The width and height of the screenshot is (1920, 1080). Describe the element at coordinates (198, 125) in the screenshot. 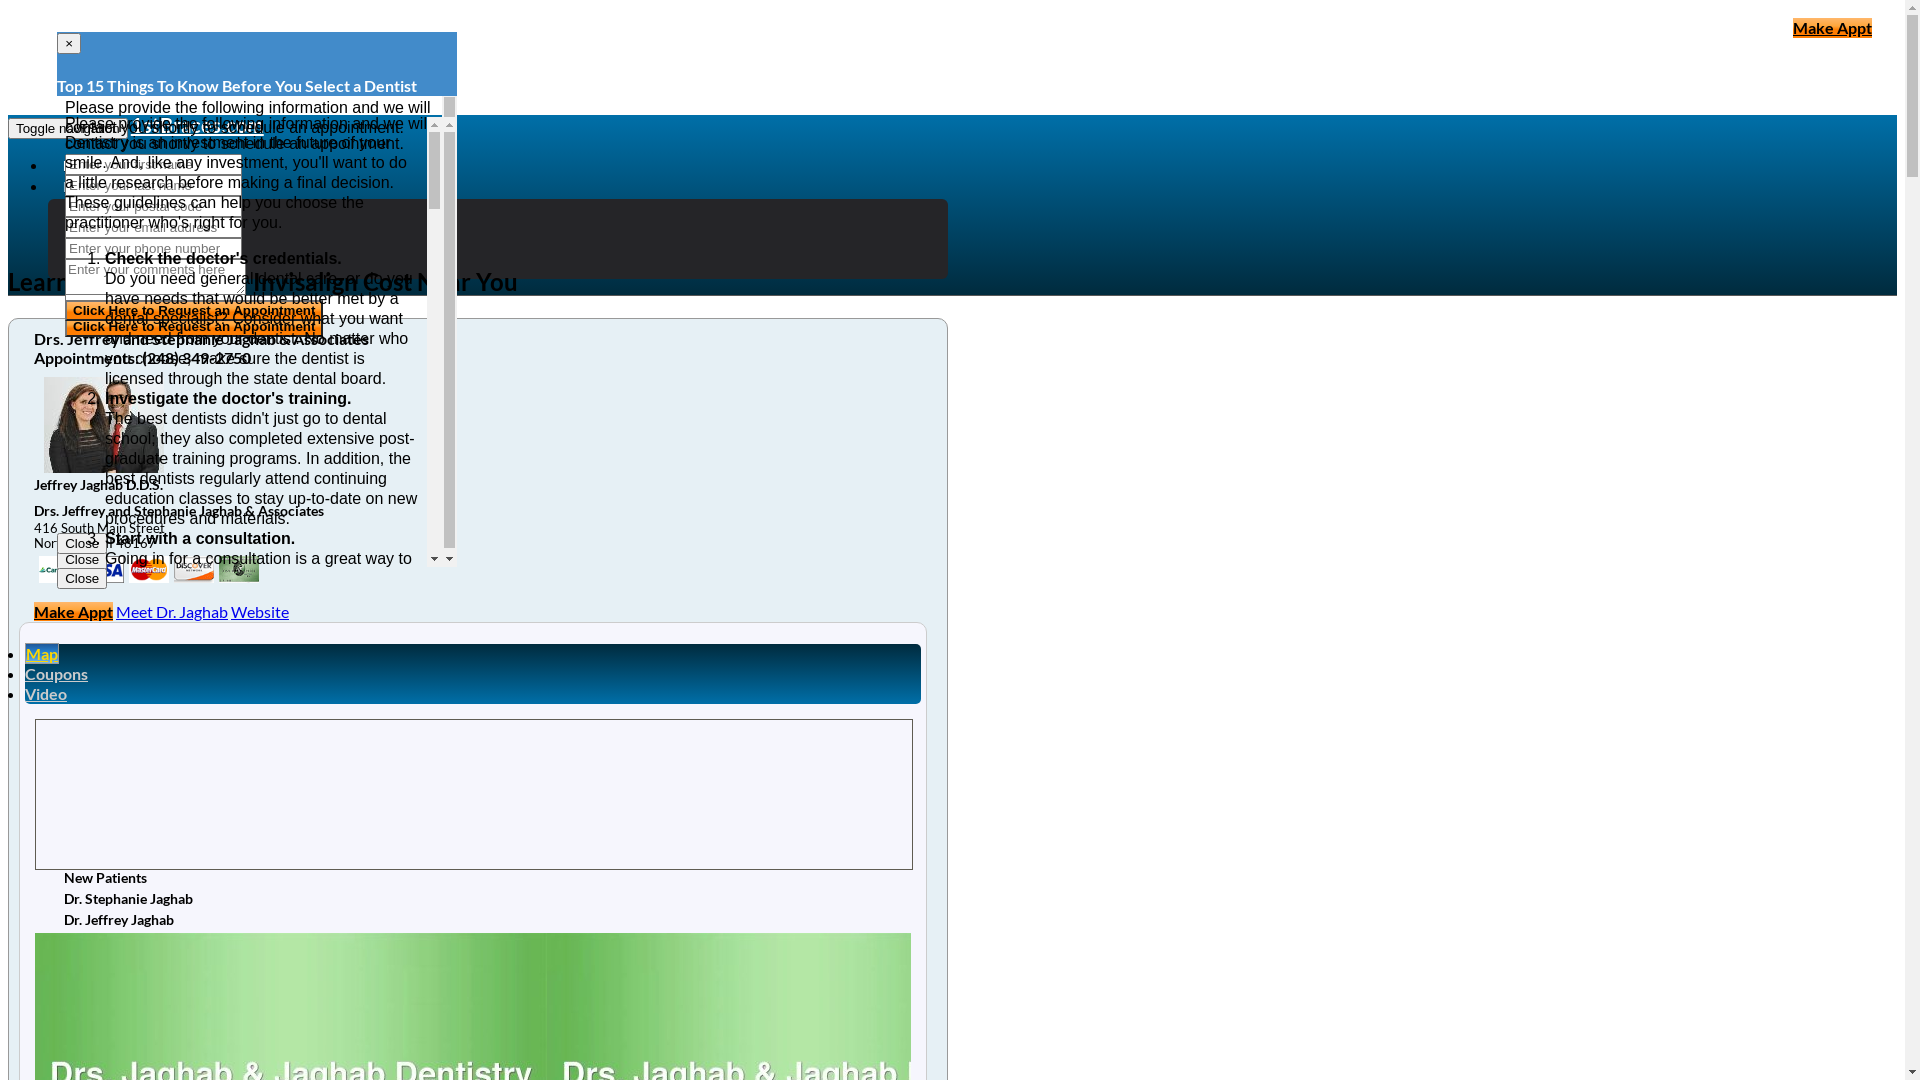

I see `1stBraces.com` at that location.